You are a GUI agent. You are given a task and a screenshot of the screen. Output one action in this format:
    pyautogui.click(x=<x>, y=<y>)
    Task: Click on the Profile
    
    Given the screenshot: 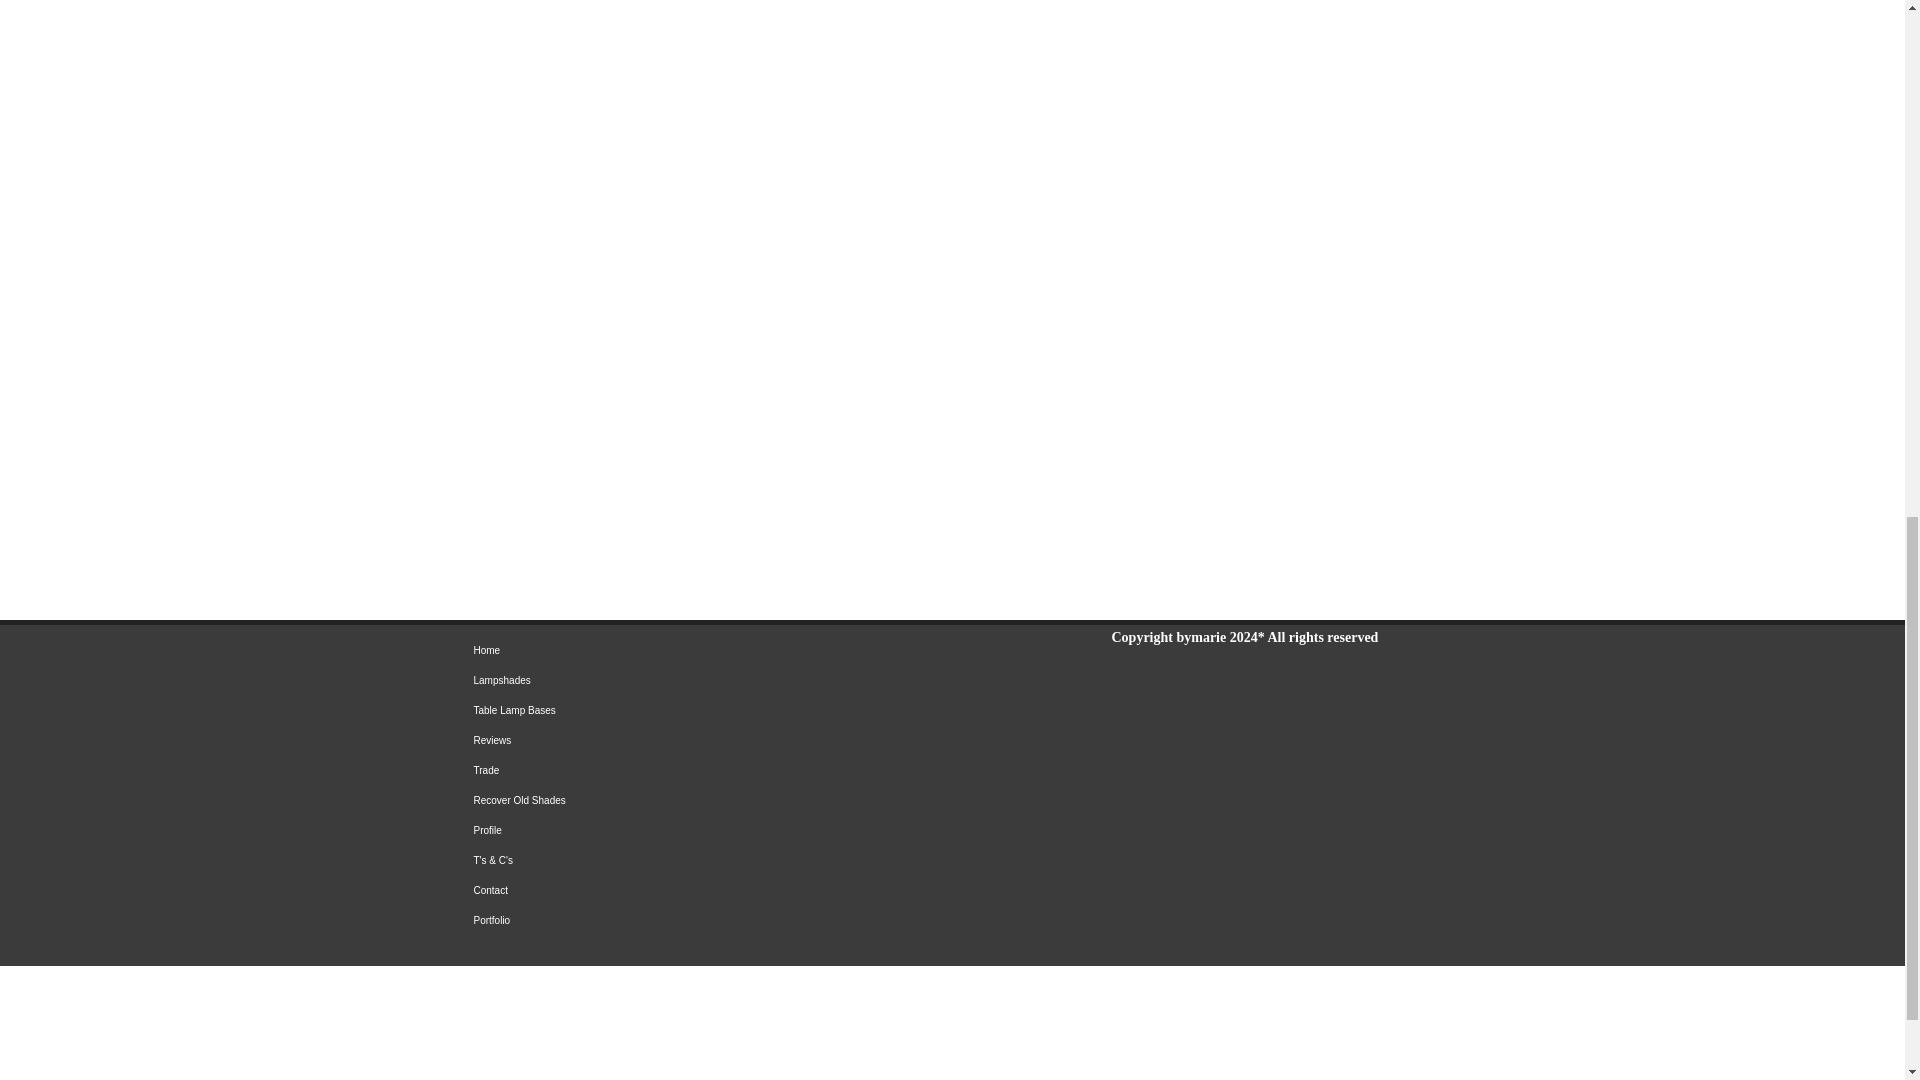 What is the action you would take?
    pyautogui.click(x=667, y=830)
    